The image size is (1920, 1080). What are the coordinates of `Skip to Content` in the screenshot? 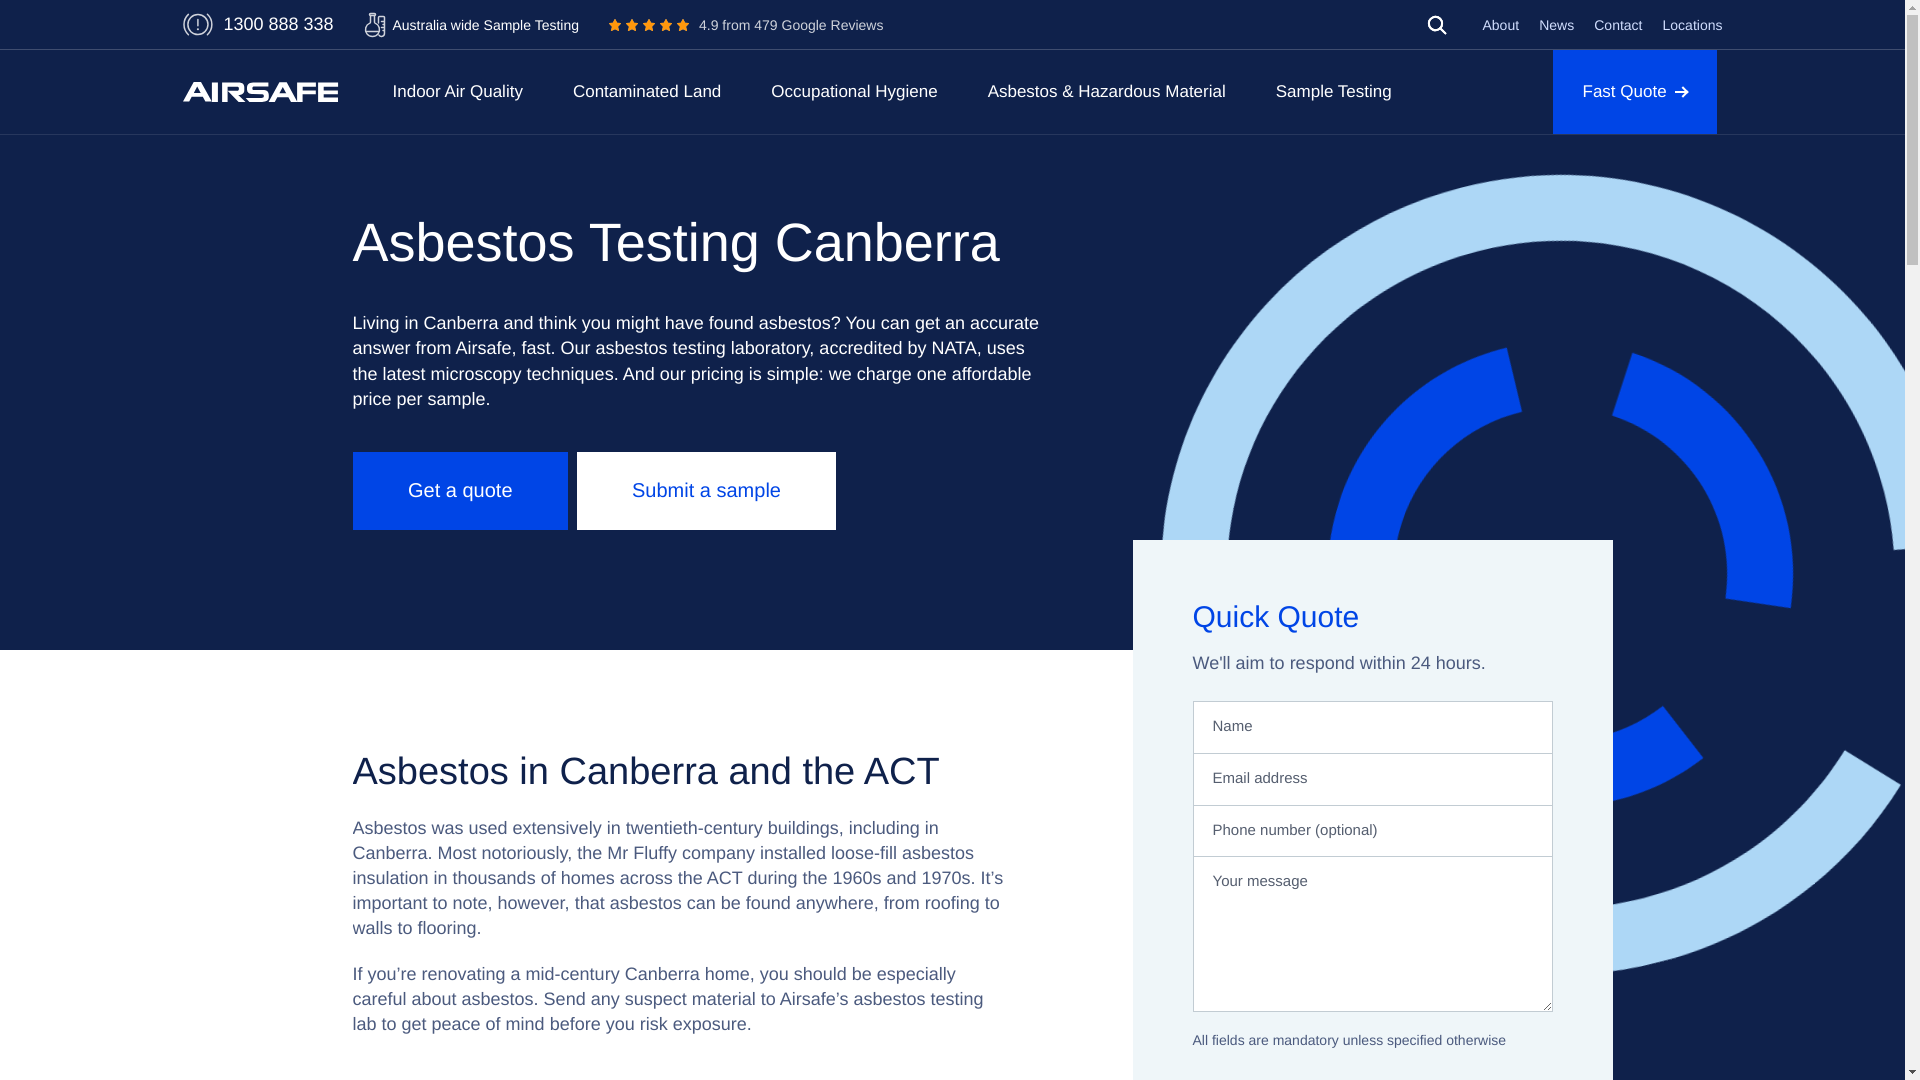 It's located at (1436, 24).